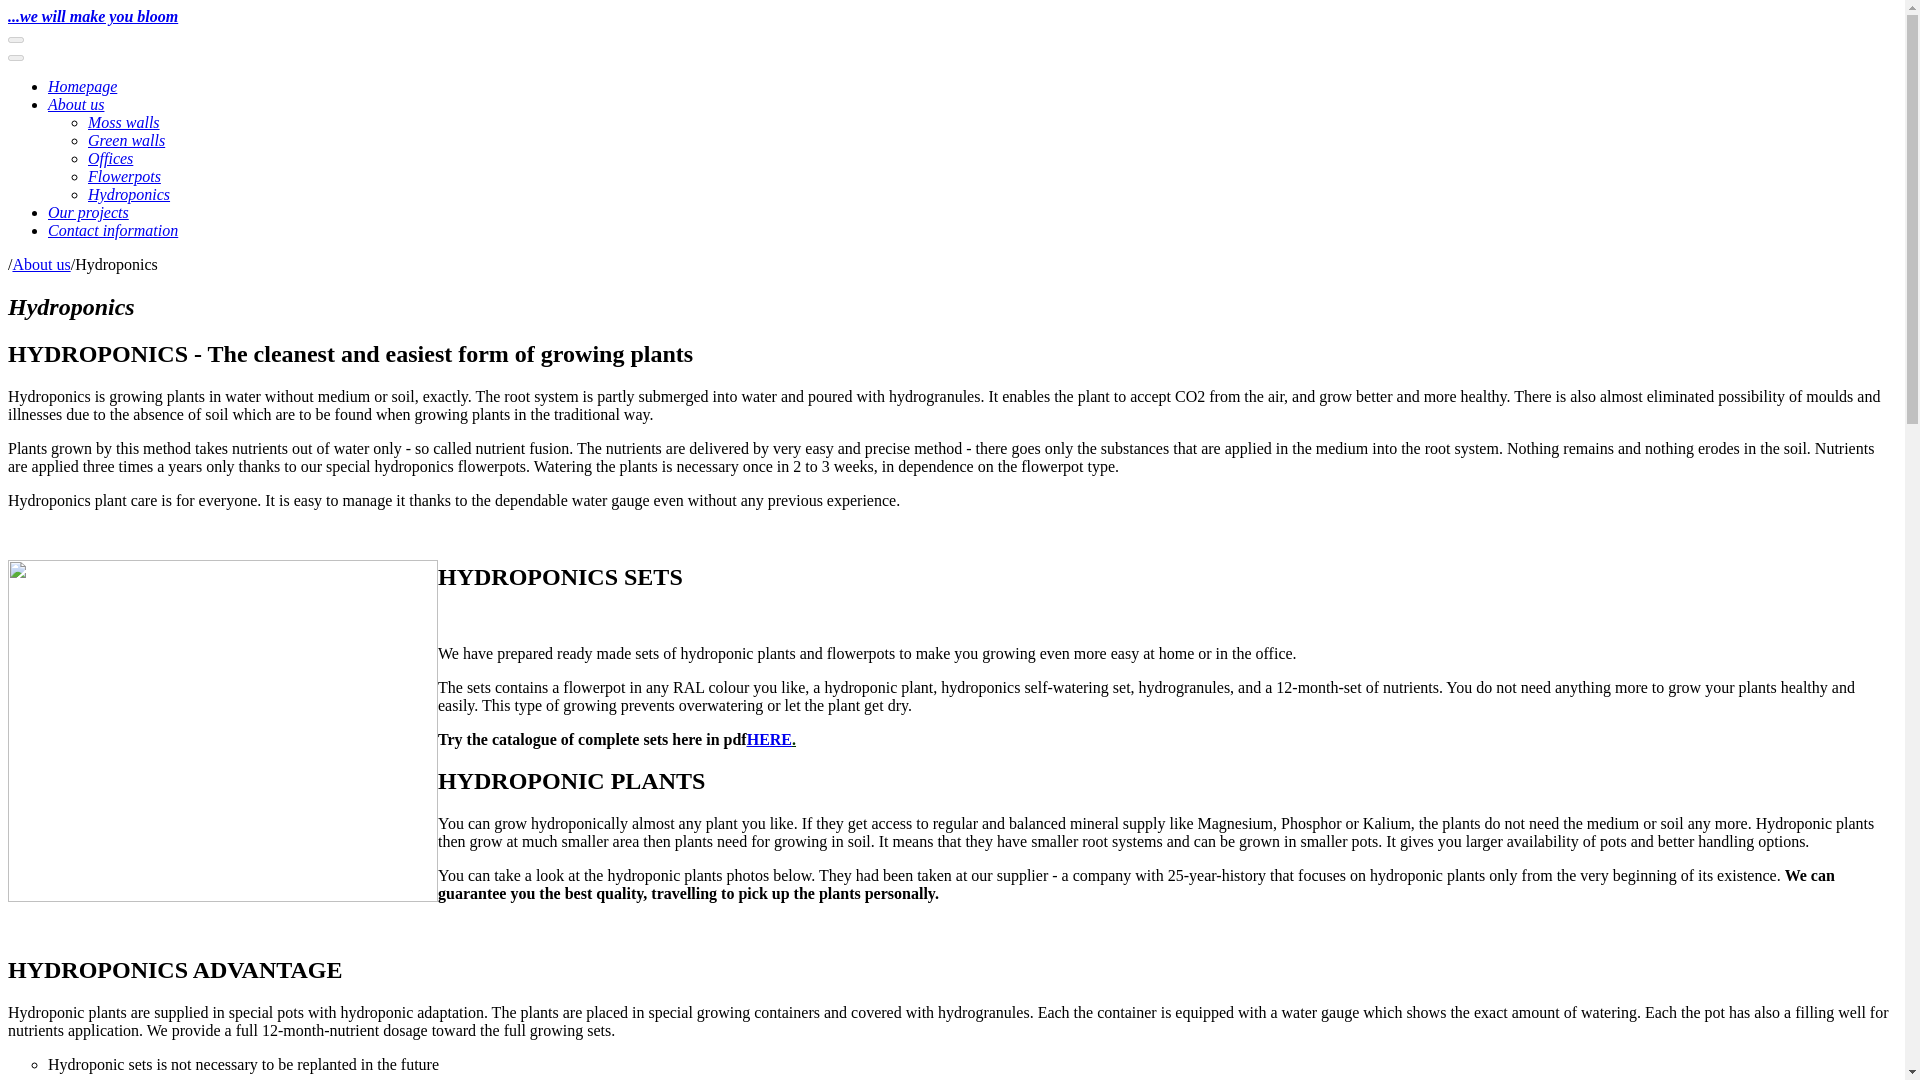  I want to click on HERE, so click(768, 740).